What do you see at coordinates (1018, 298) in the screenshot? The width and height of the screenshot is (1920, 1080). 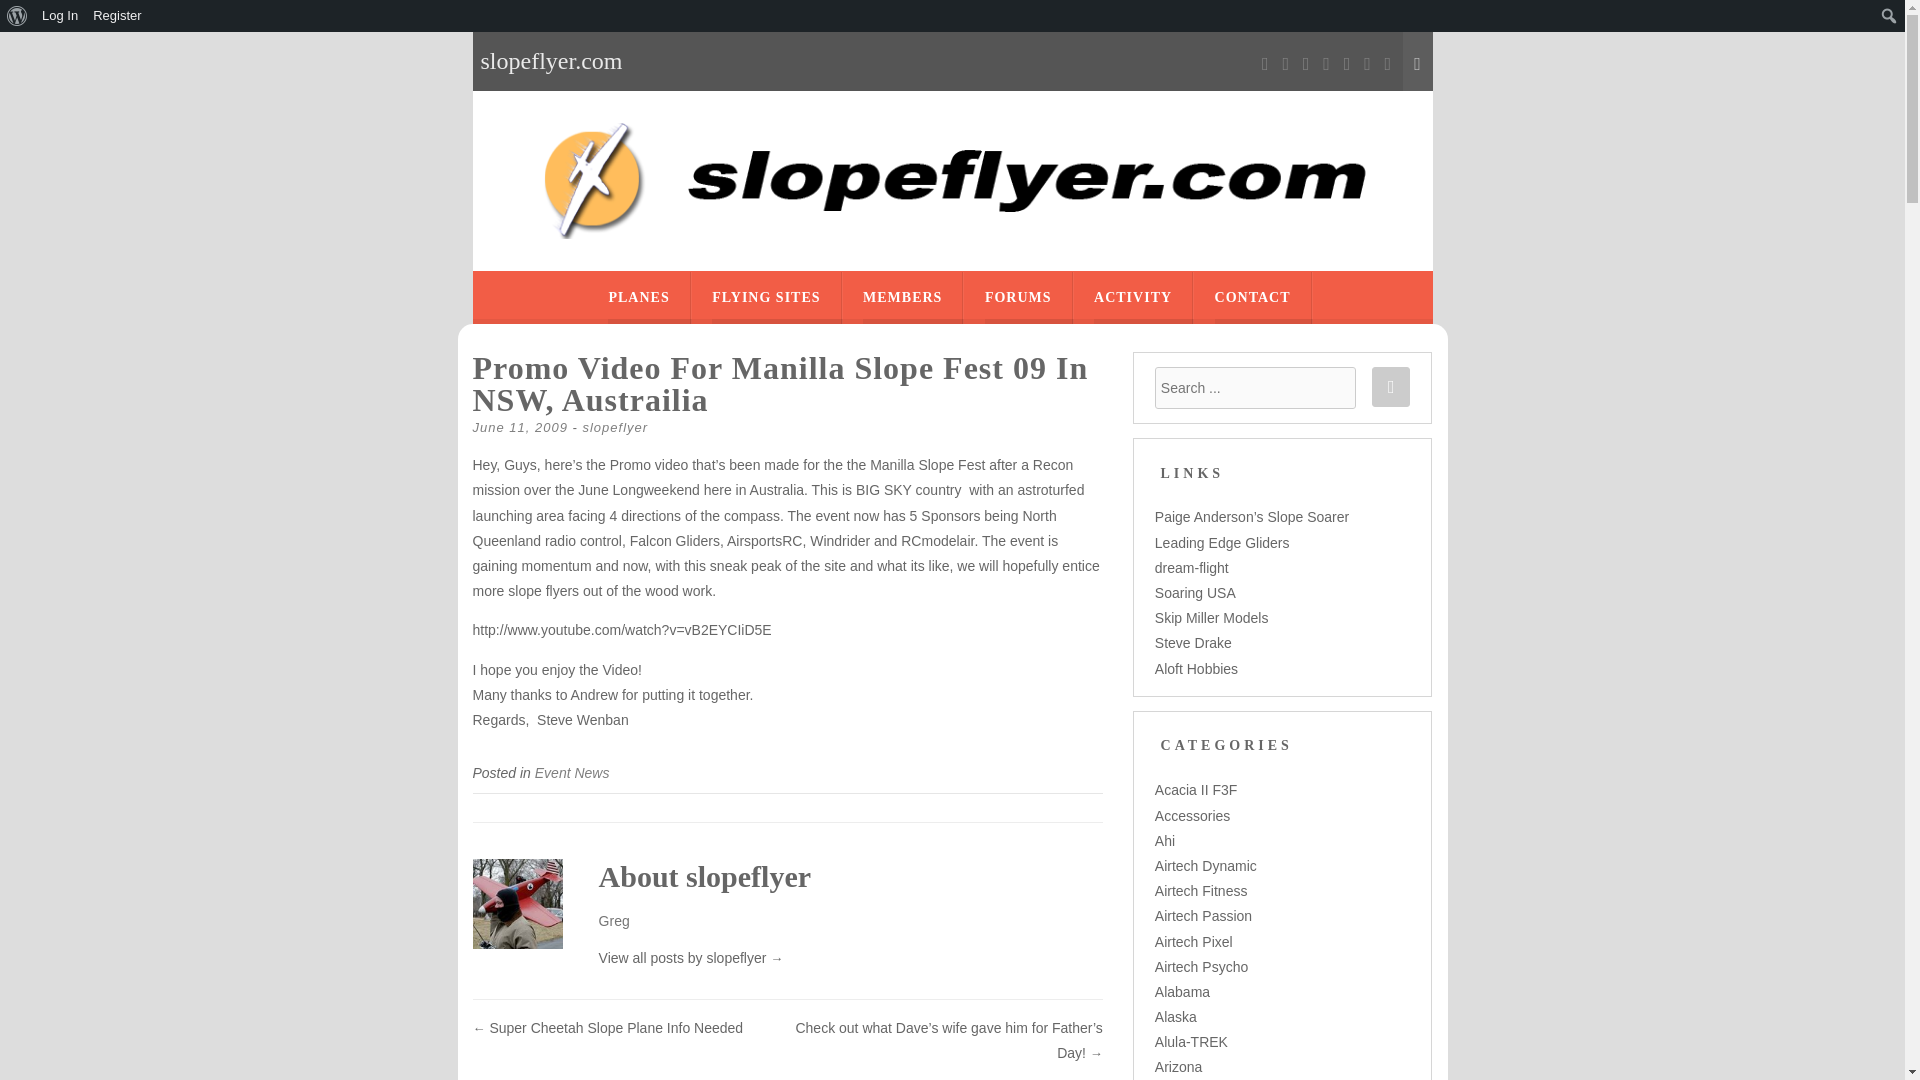 I see `FORUMS` at bounding box center [1018, 298].